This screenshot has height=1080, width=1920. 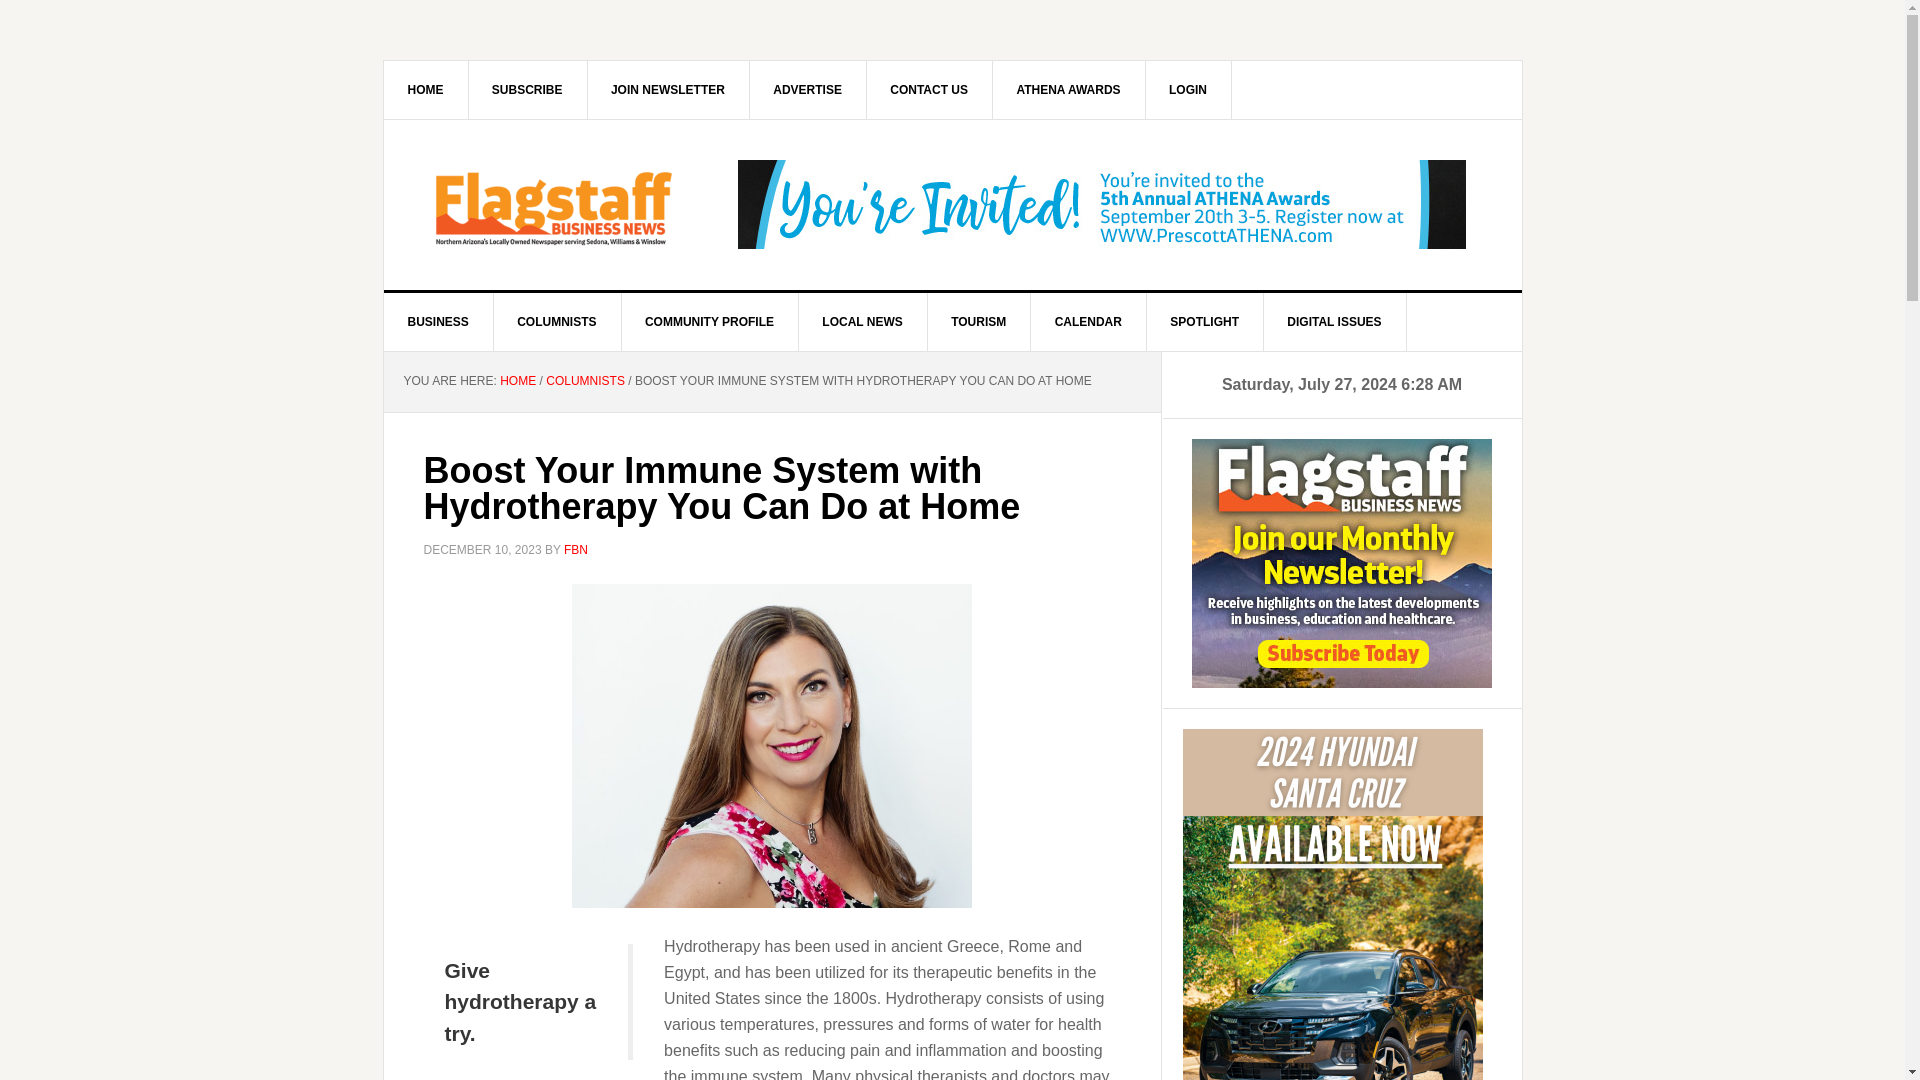 What do you see at coordinates (1068, 89) in the screenshot?
I see `ATHENA AWARDS` at bounding box center [1068, 89].